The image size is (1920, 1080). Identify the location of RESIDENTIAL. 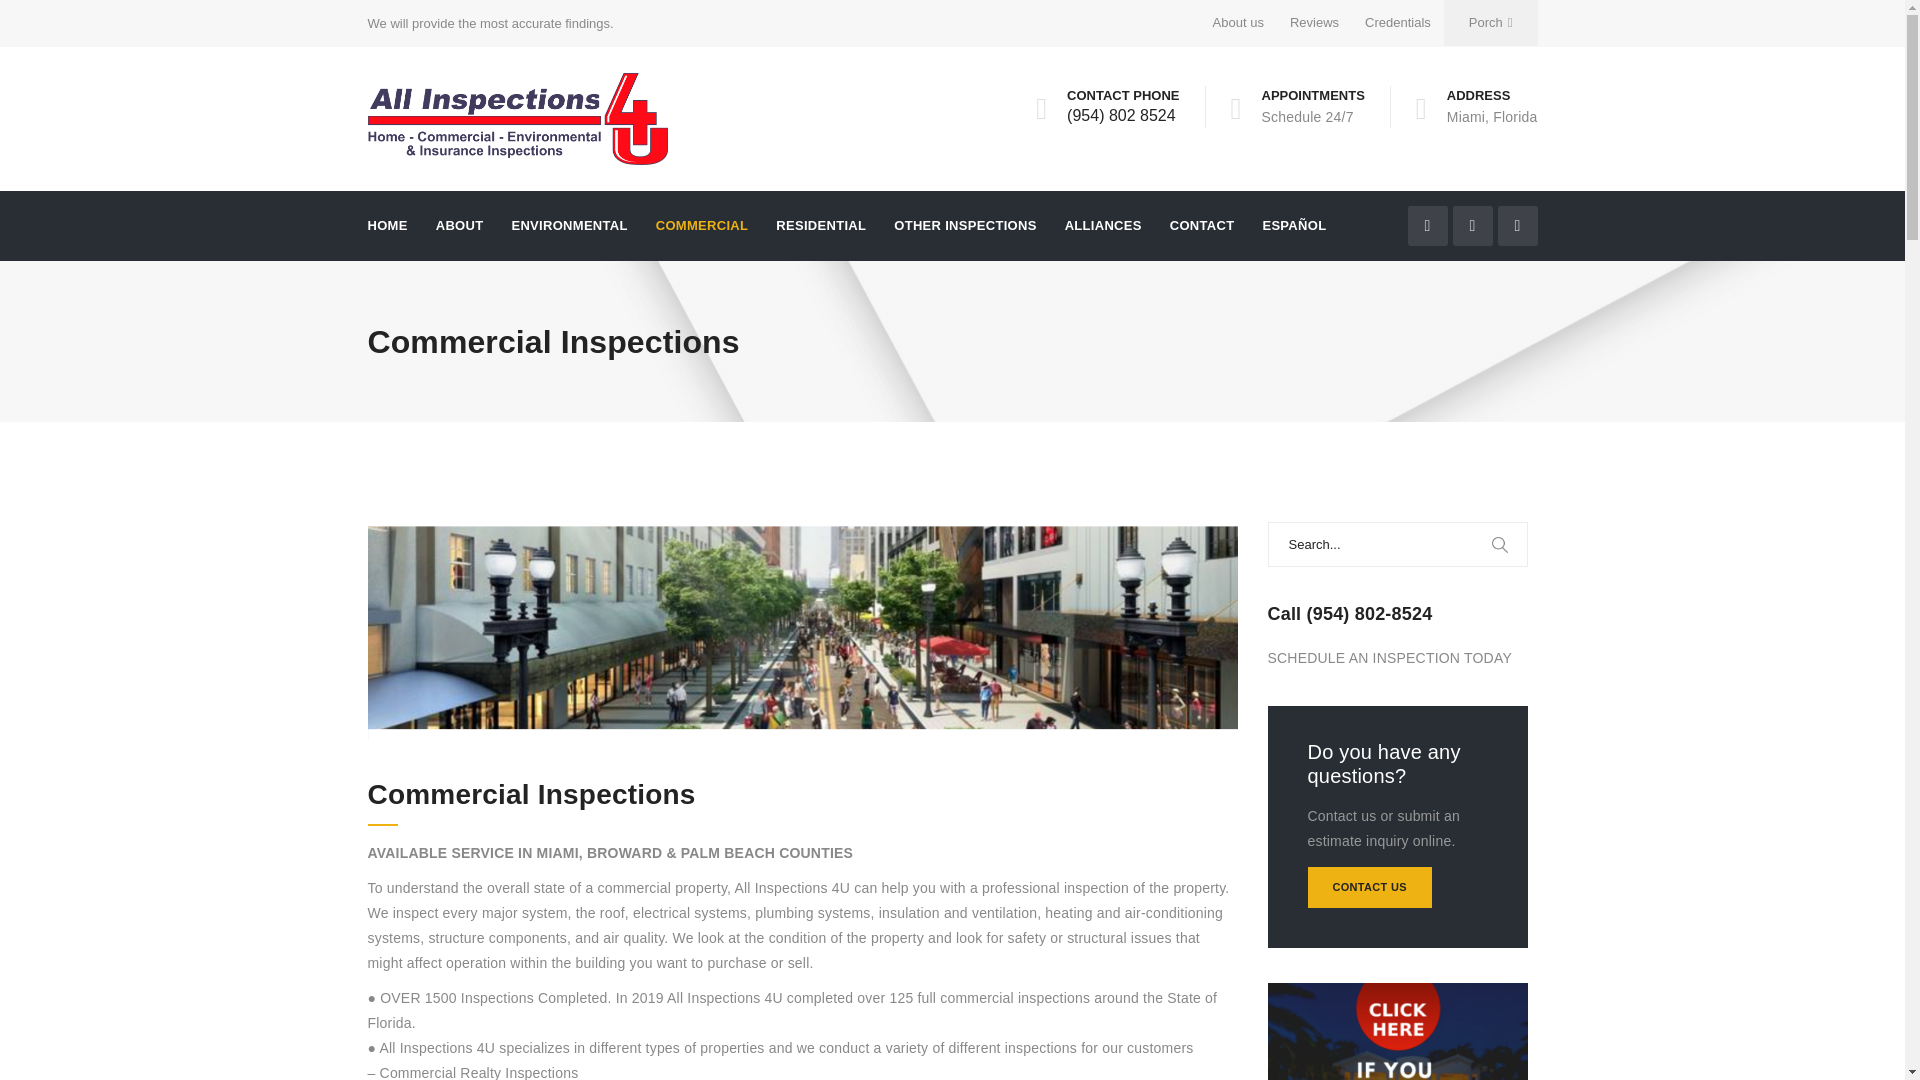
(820, 226).